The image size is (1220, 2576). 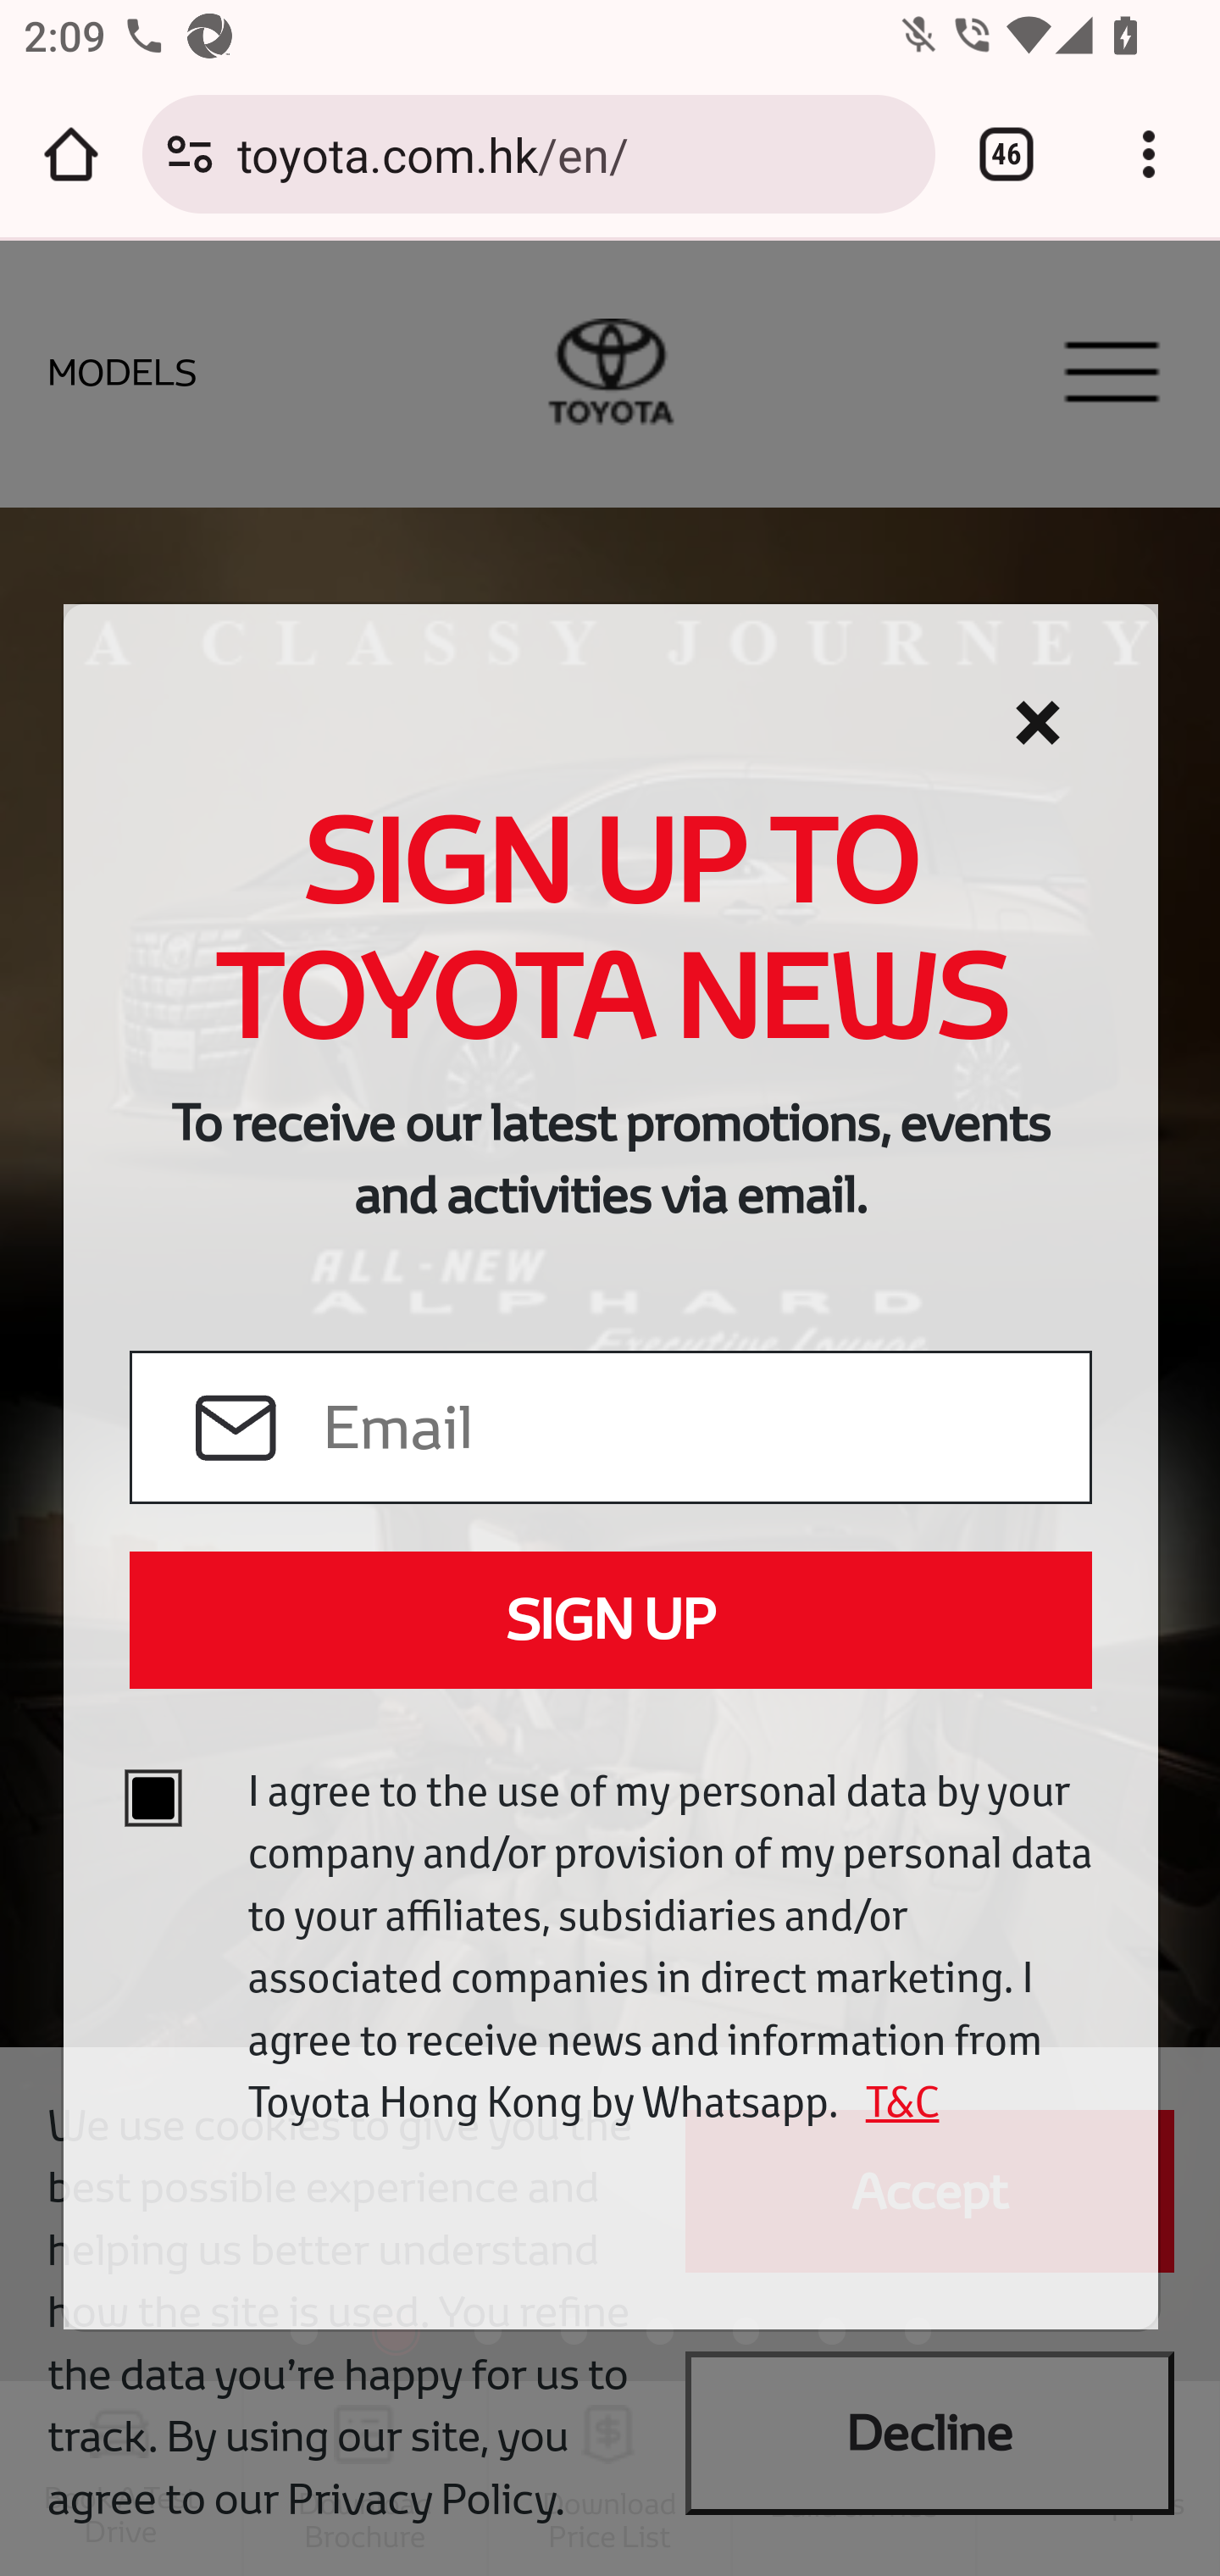 I want to click on SIGN UP, so click(x=610, y=1620).